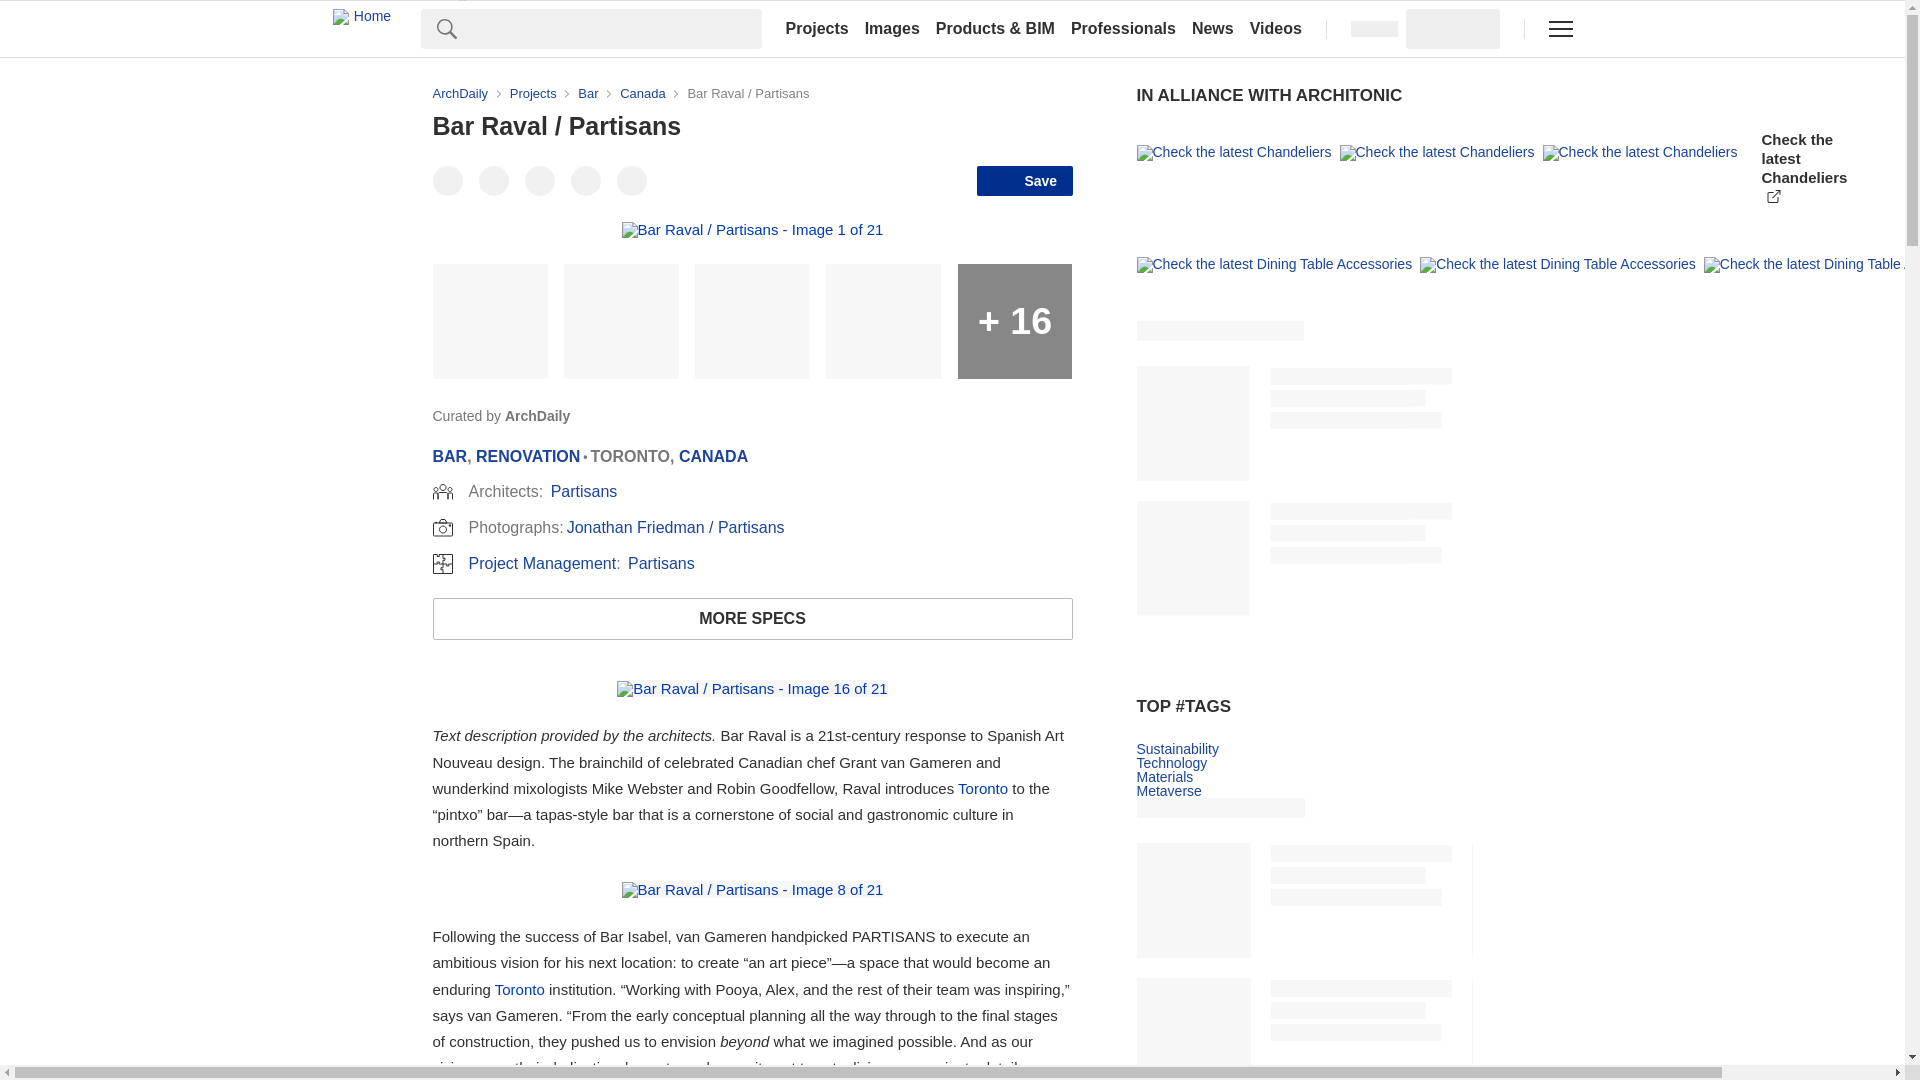 This screenshot has width=1920, height=1080. What do you see at coordinates (1124, 28) in the screenshot?
I see `Professionals` at bounding box center [1124, 28].